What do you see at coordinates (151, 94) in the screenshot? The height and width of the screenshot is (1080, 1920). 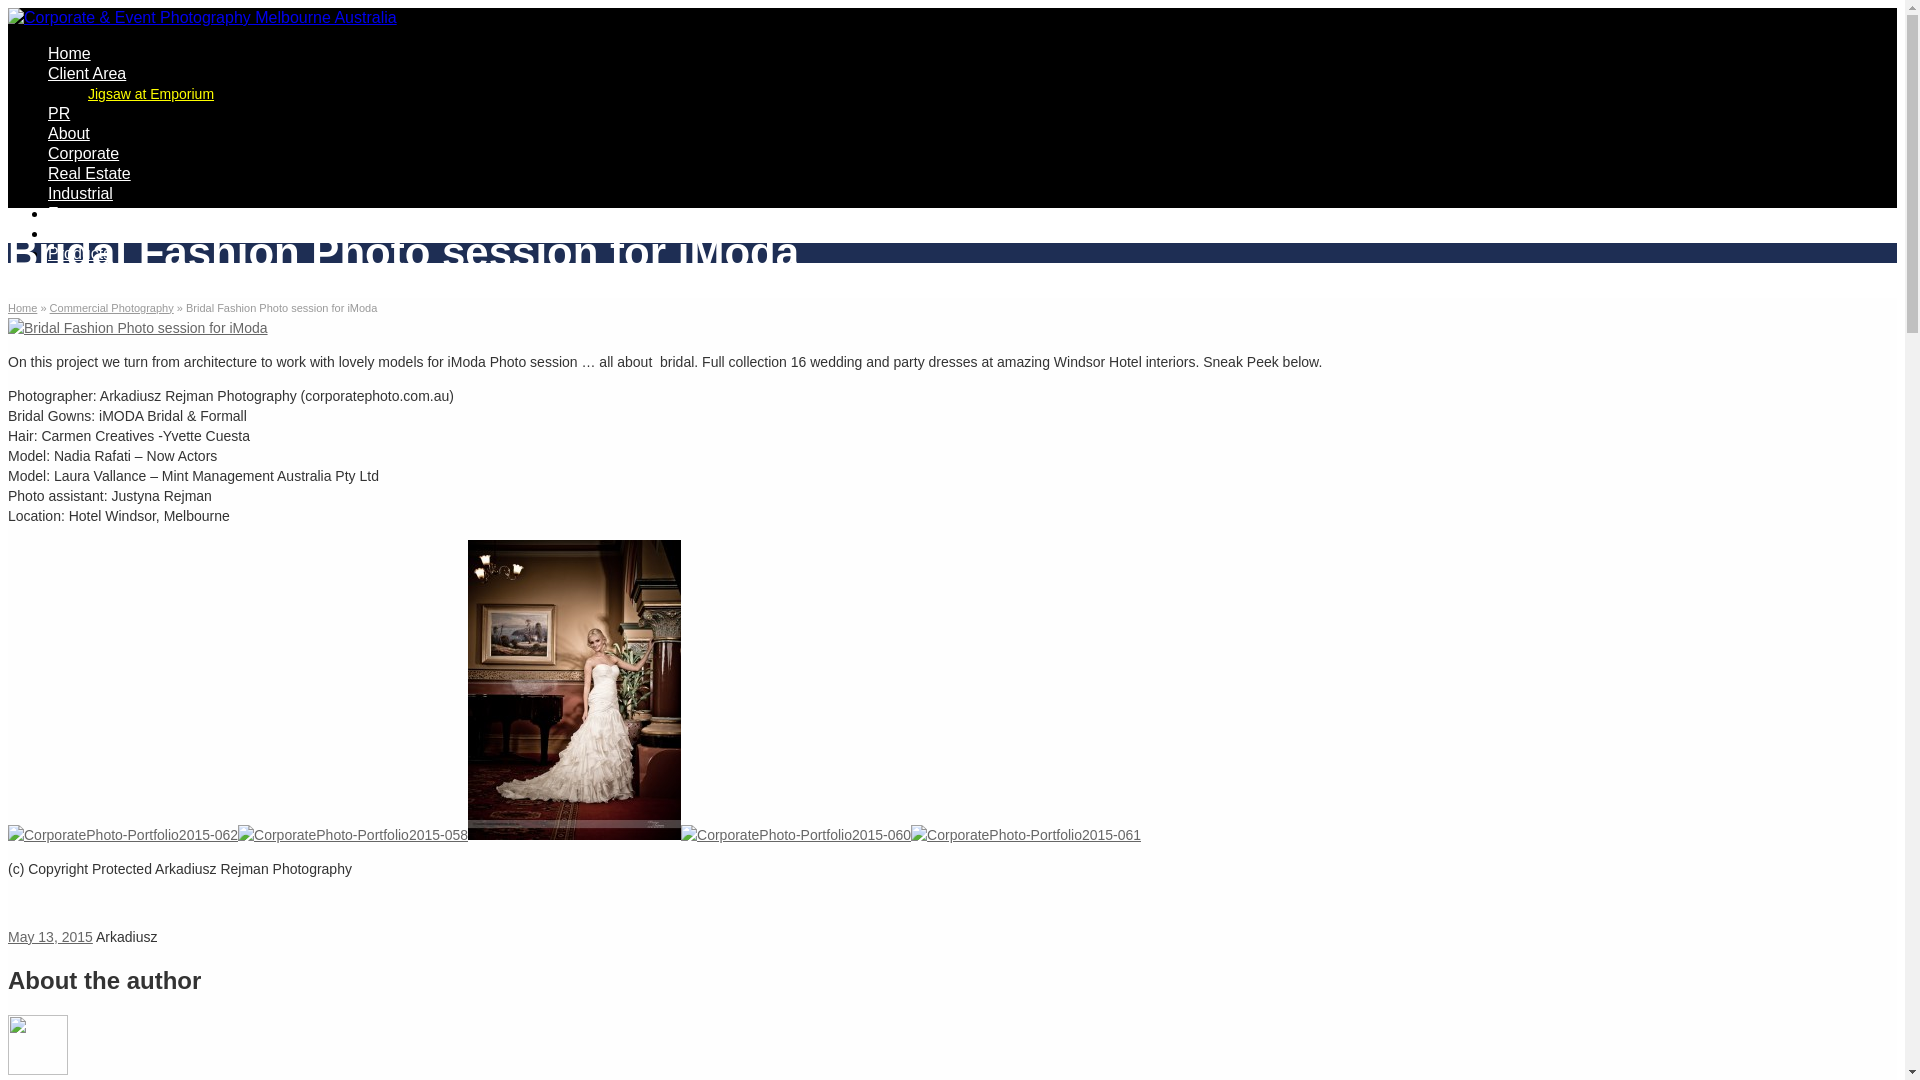 I see `Jigsaw at Emporium` at bounding box center [151, 94].